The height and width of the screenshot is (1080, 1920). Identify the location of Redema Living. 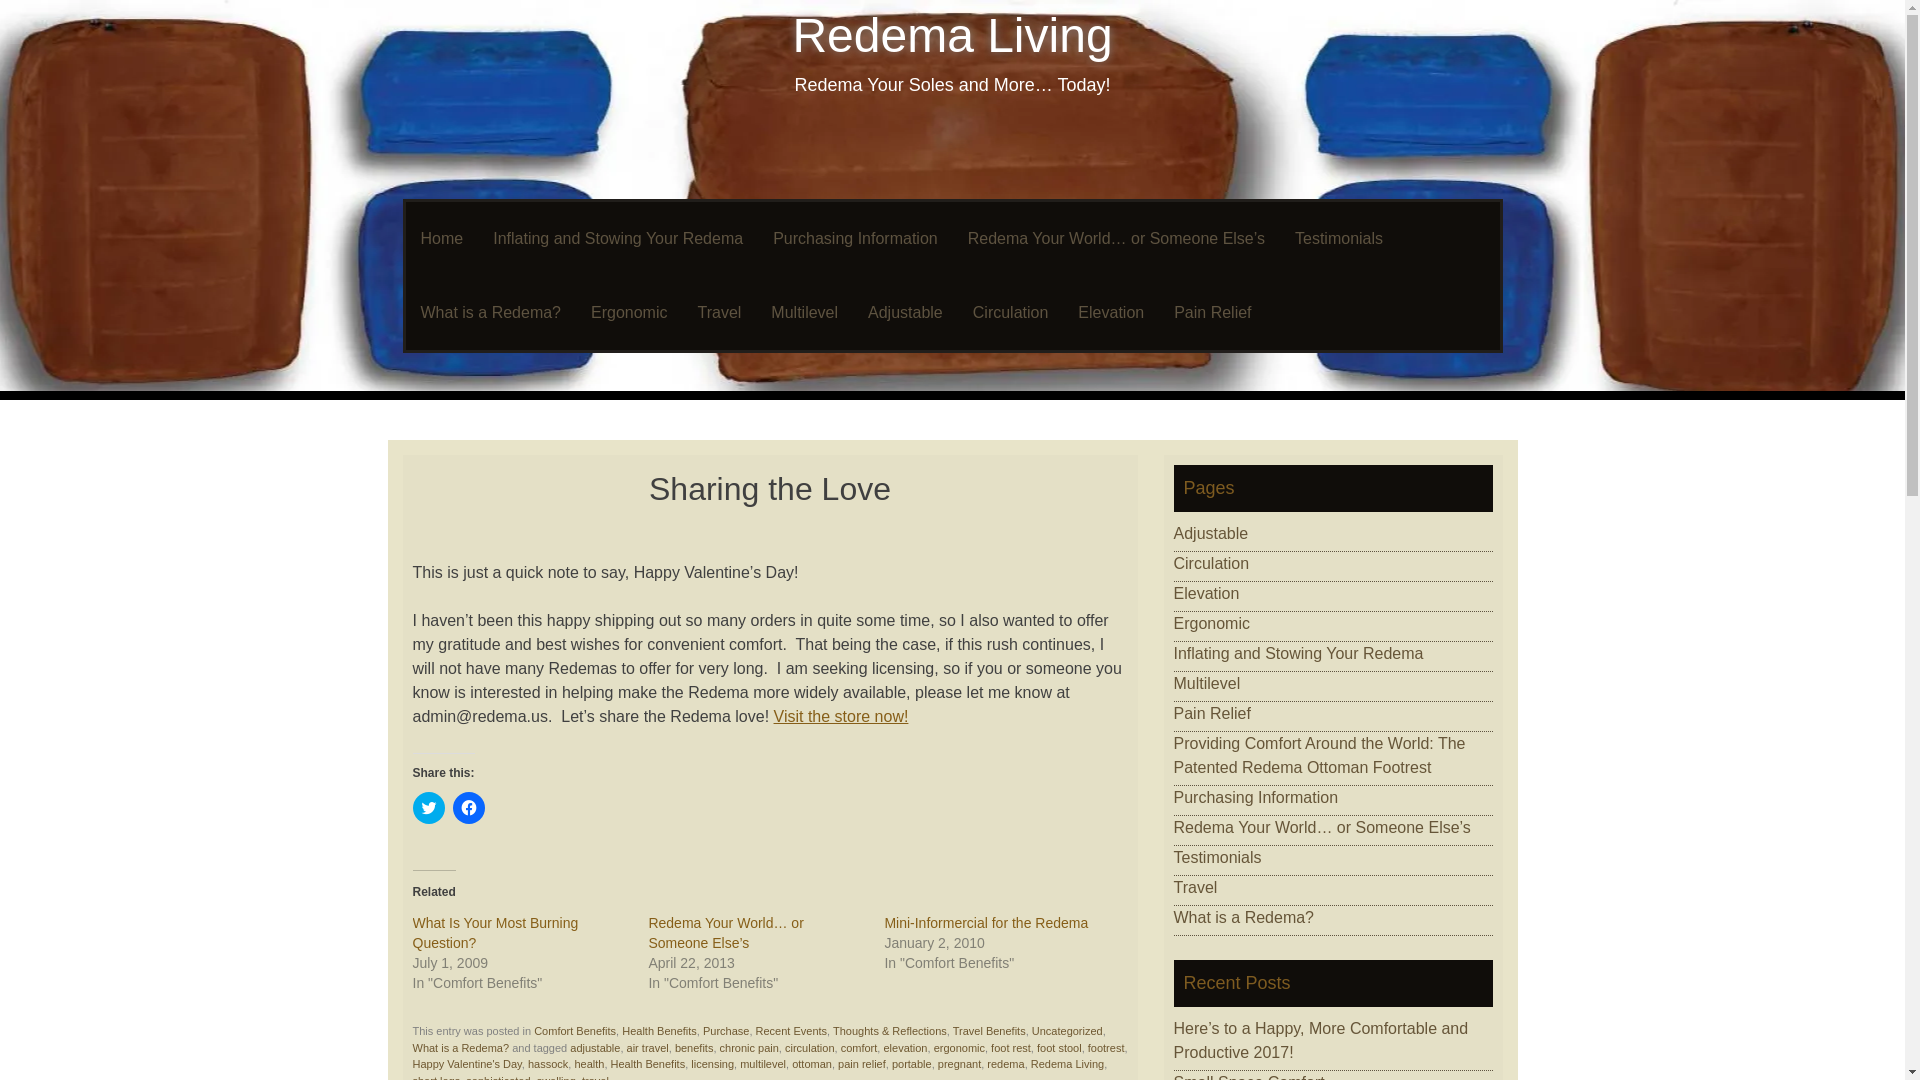
(951, 34).